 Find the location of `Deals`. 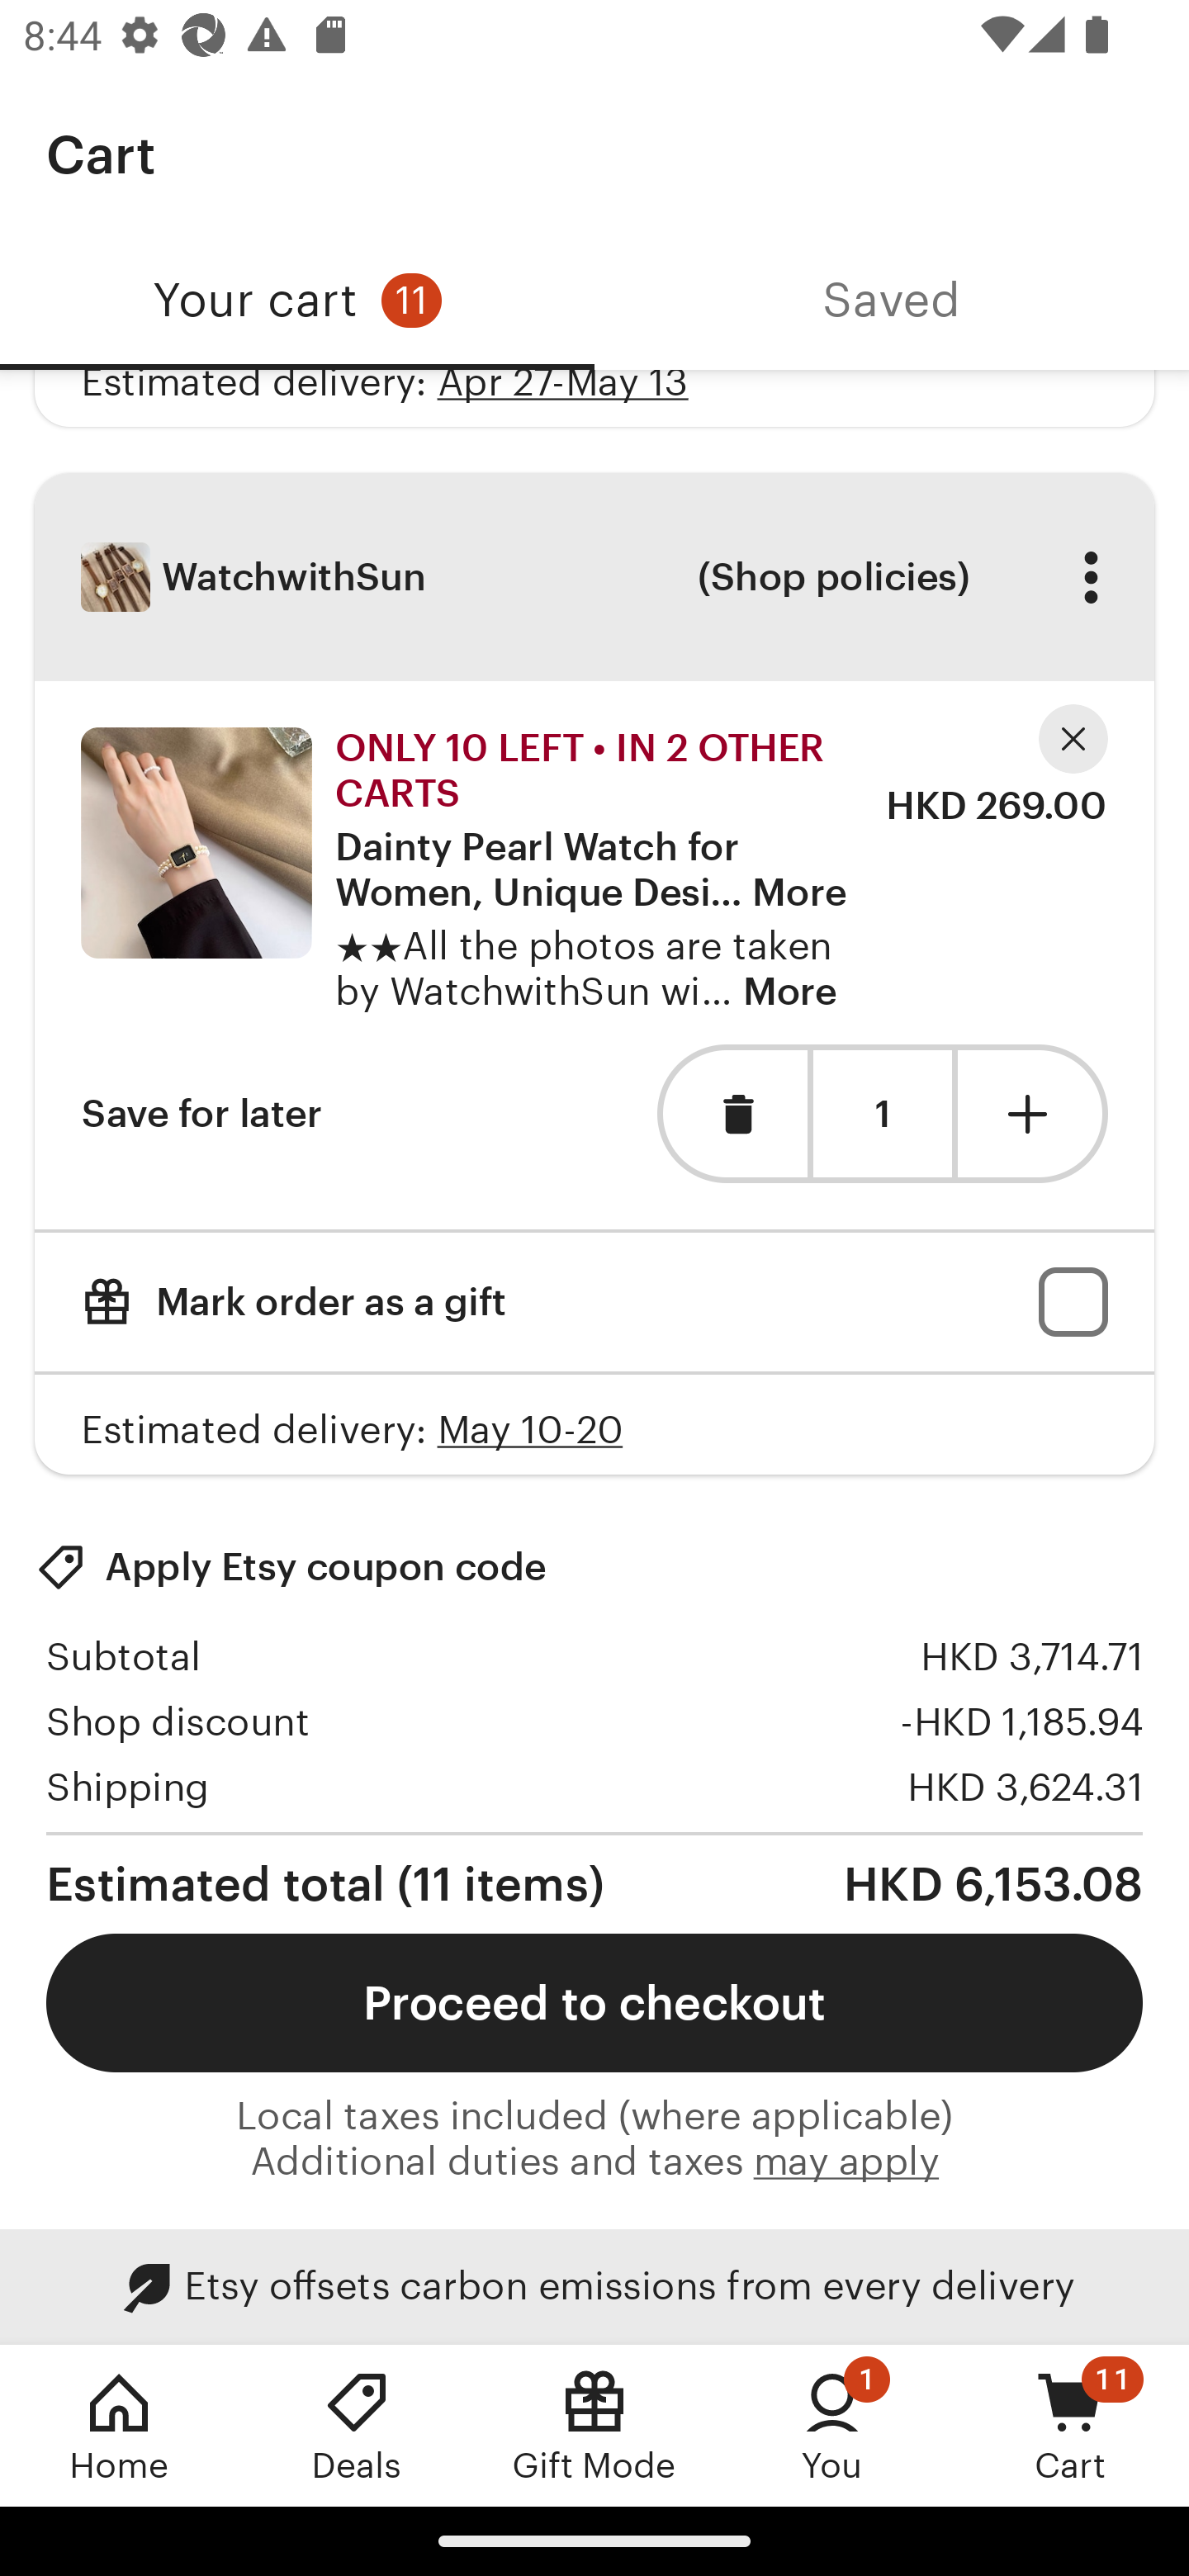

Deals is located at coordinates (357, 2425).